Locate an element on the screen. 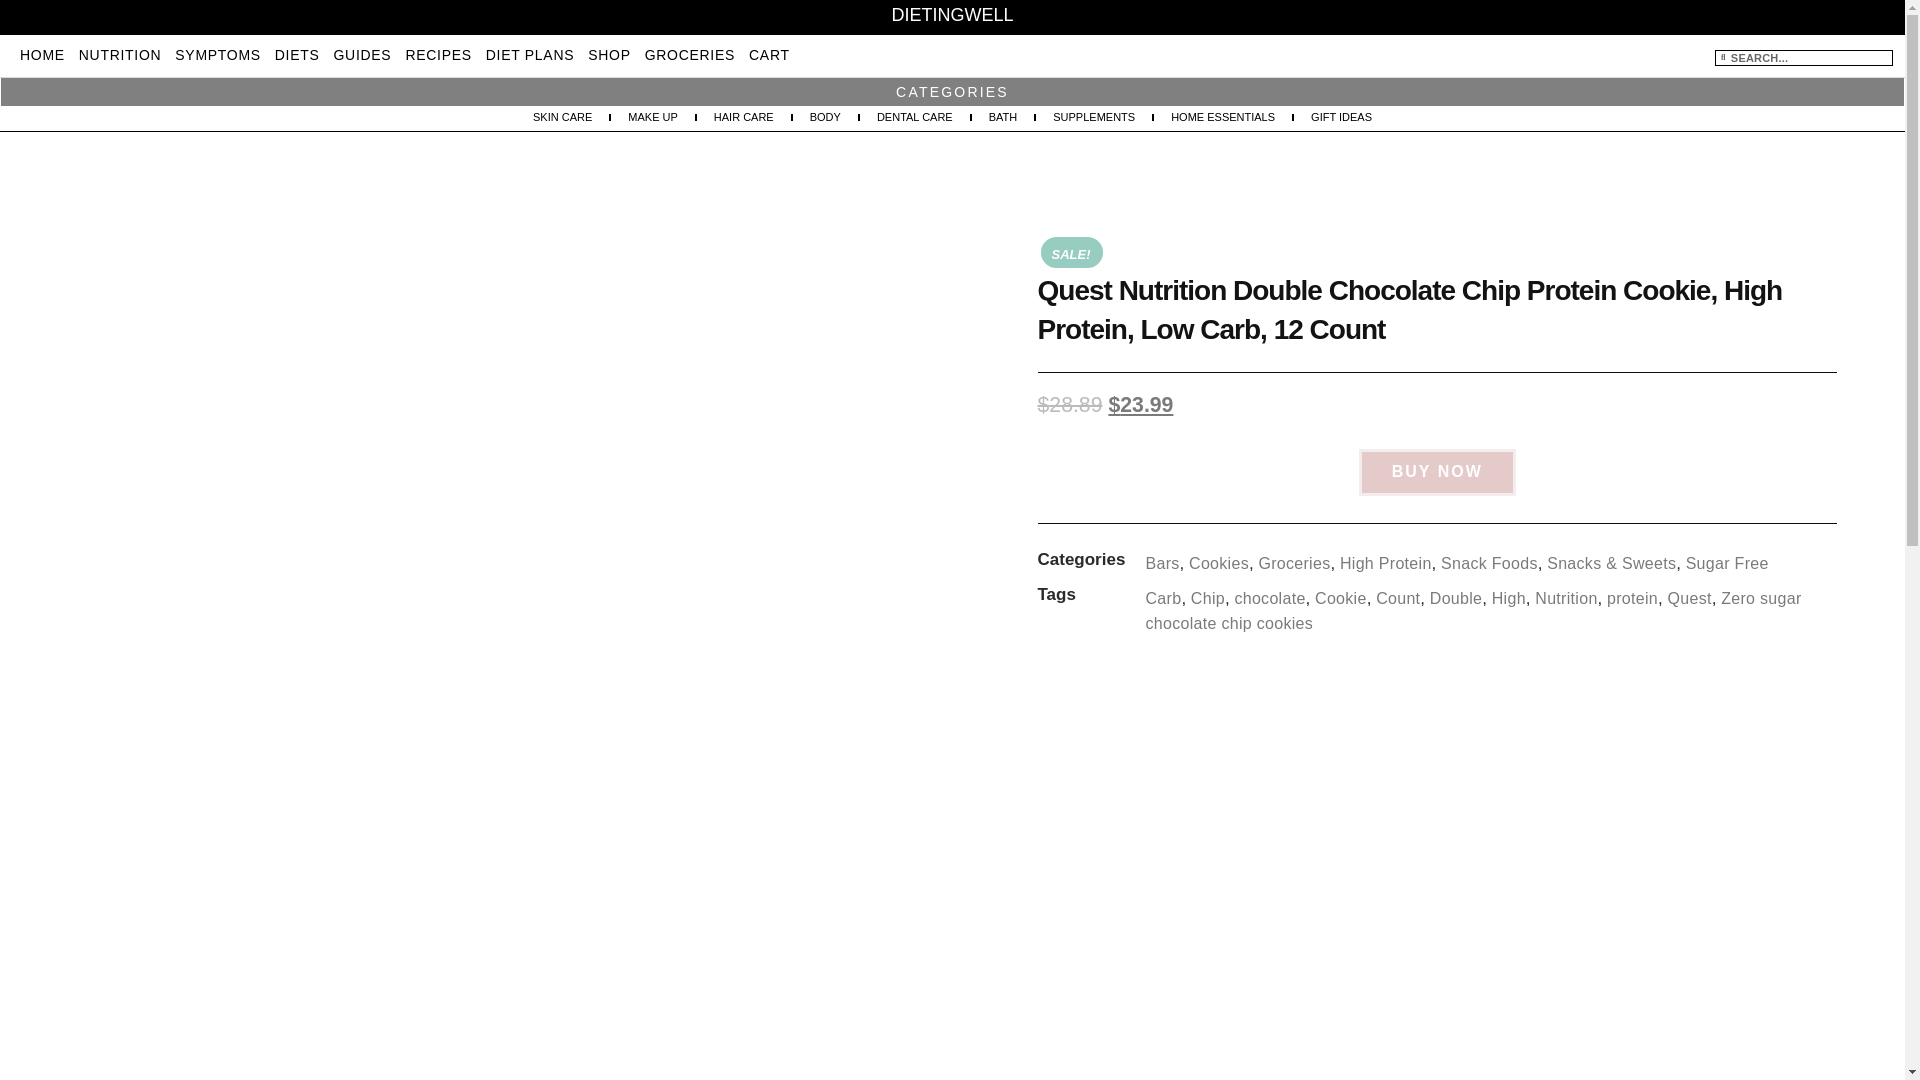 This screenshot has width=1920, height=1080. SYMPTOMS is located at coordinates (216, 54).